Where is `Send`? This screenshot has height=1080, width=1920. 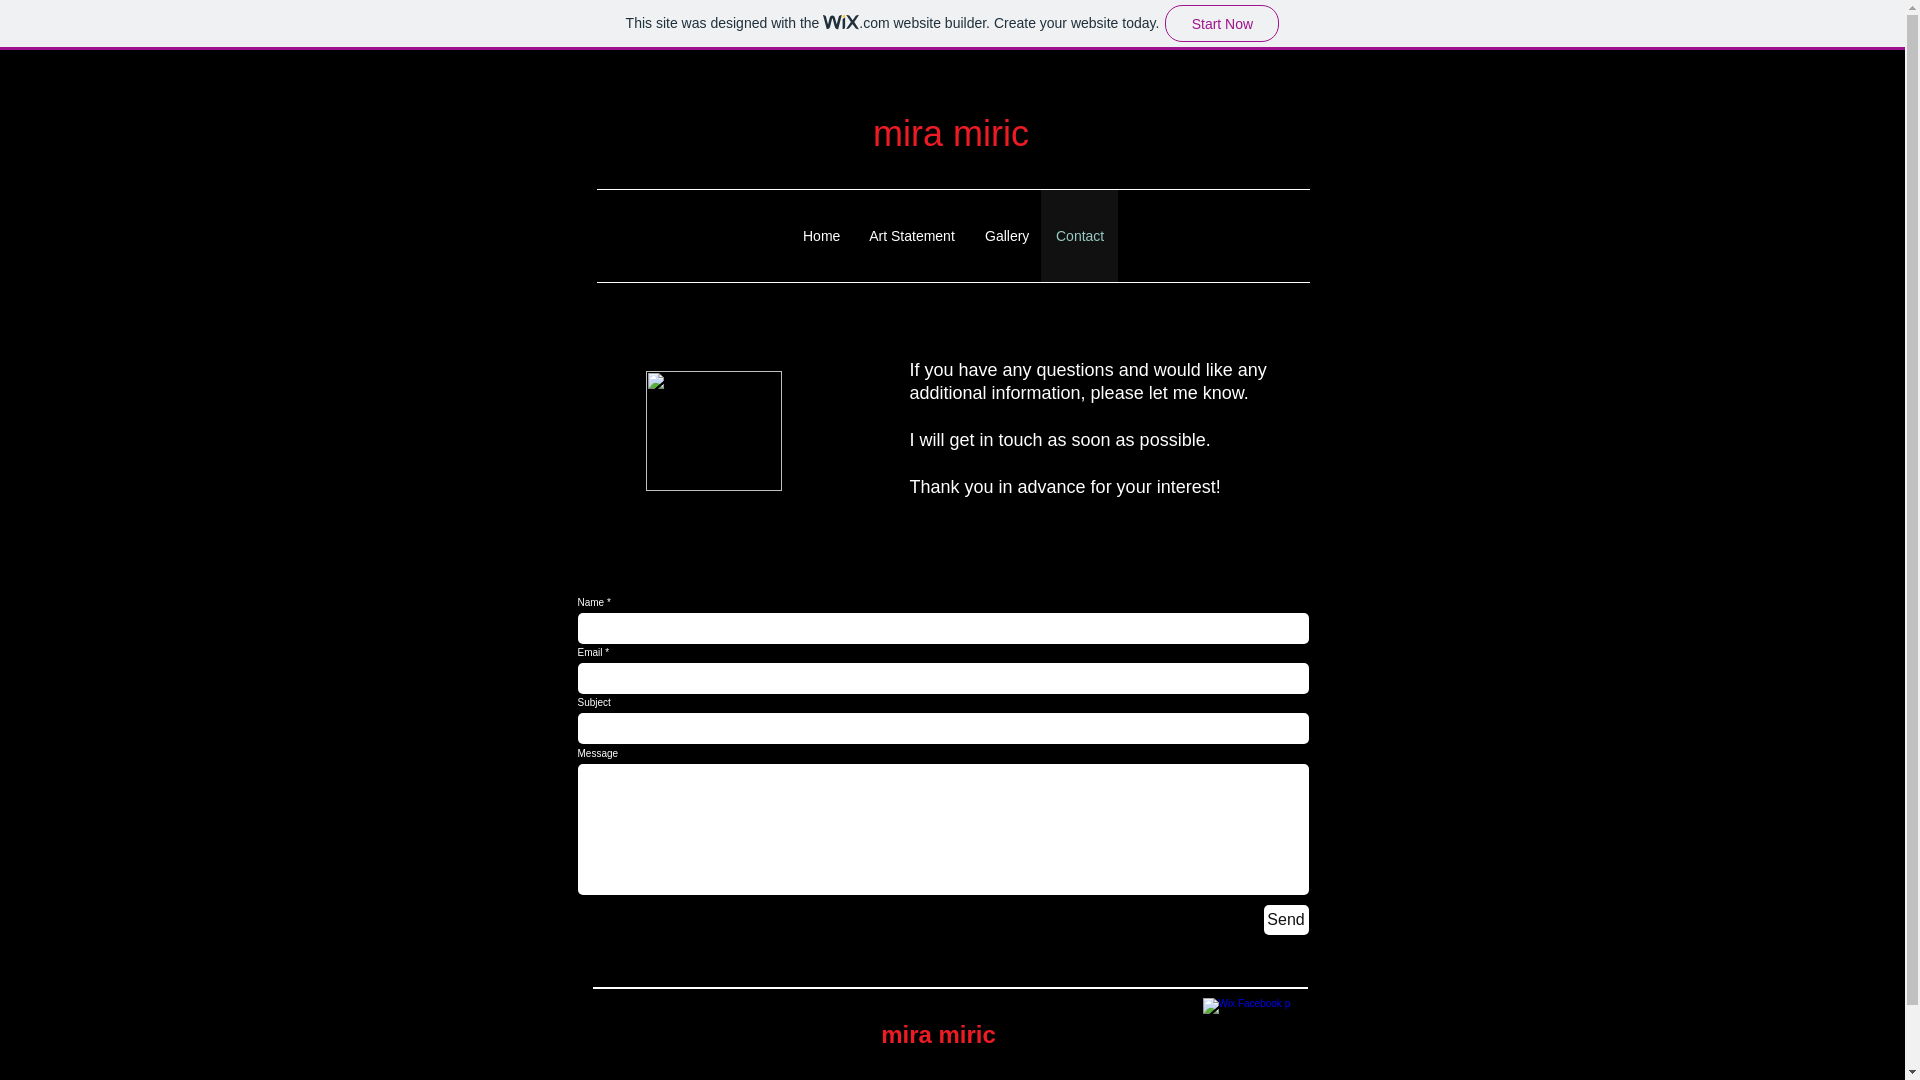 Send is located at coordinates (1286, 920).